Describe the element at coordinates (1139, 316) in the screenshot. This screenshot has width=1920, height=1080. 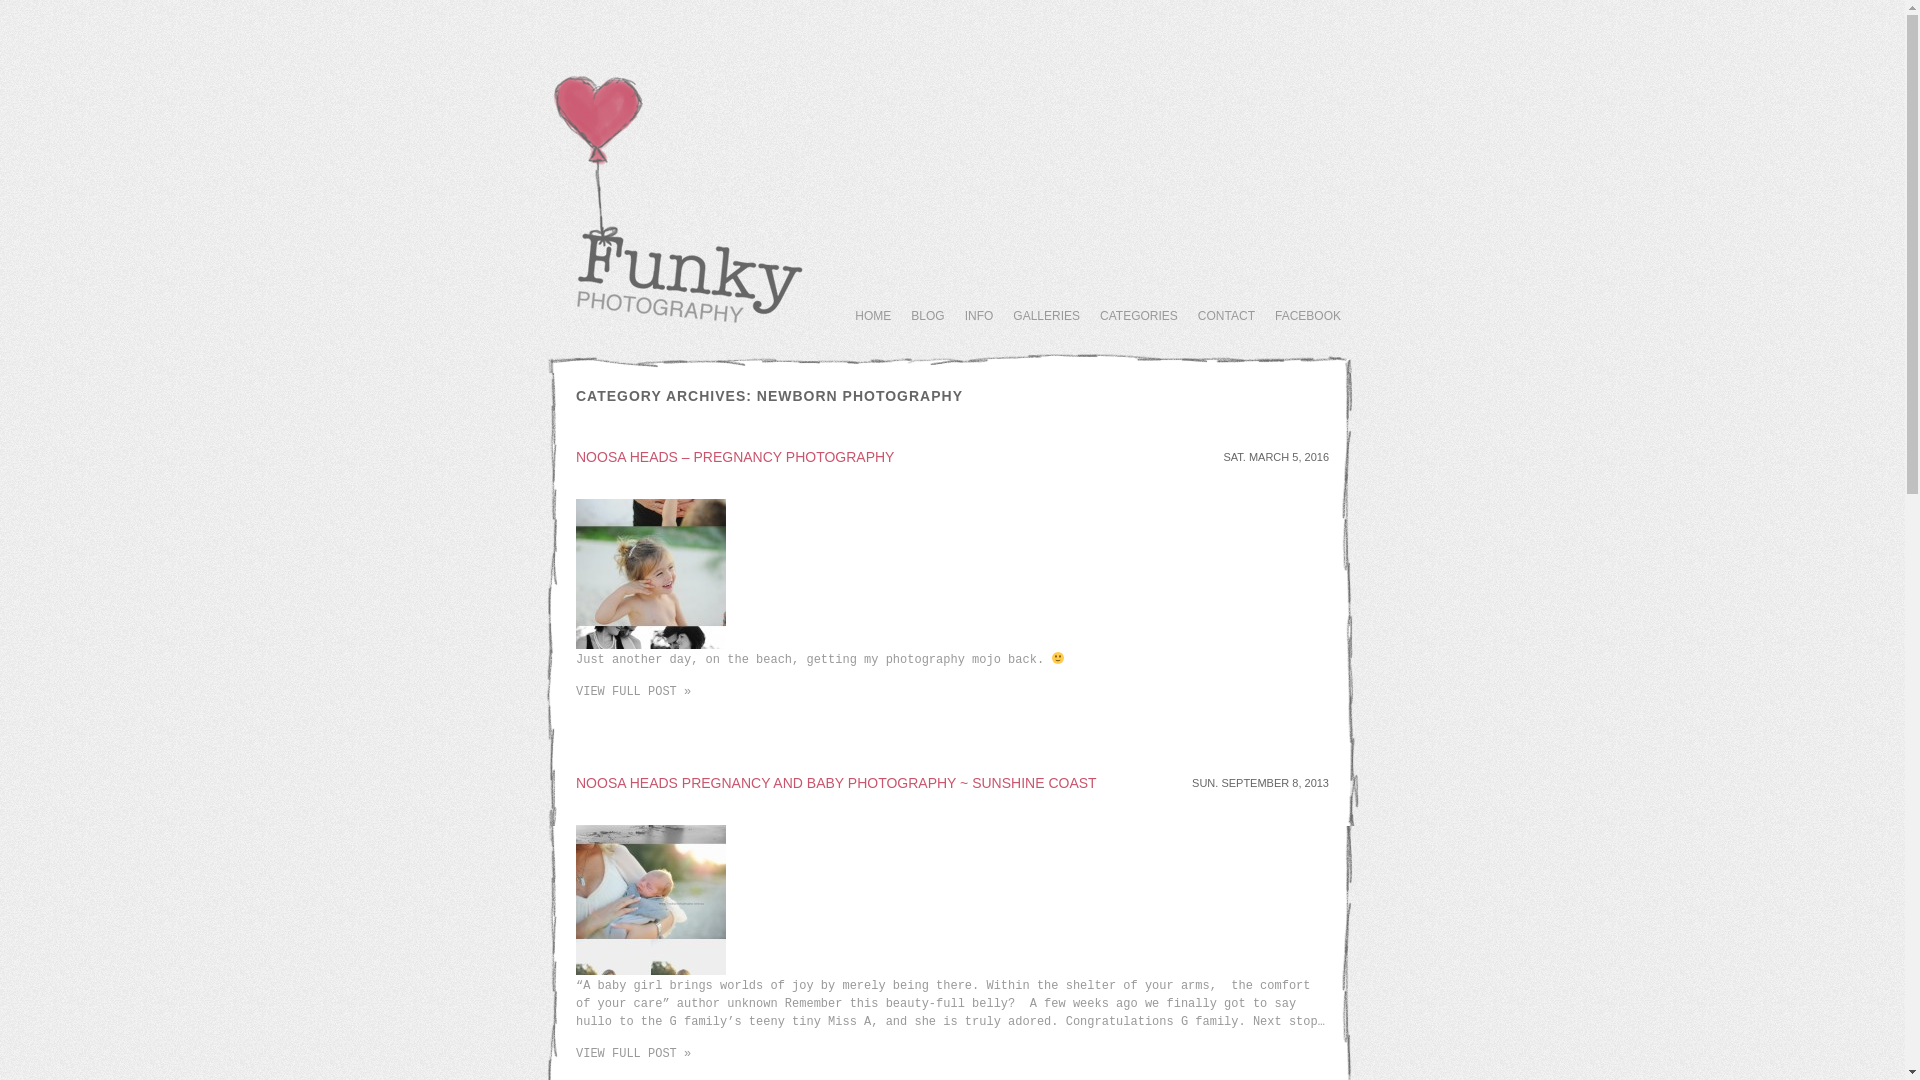
I see `CATEGORIES` at that location.